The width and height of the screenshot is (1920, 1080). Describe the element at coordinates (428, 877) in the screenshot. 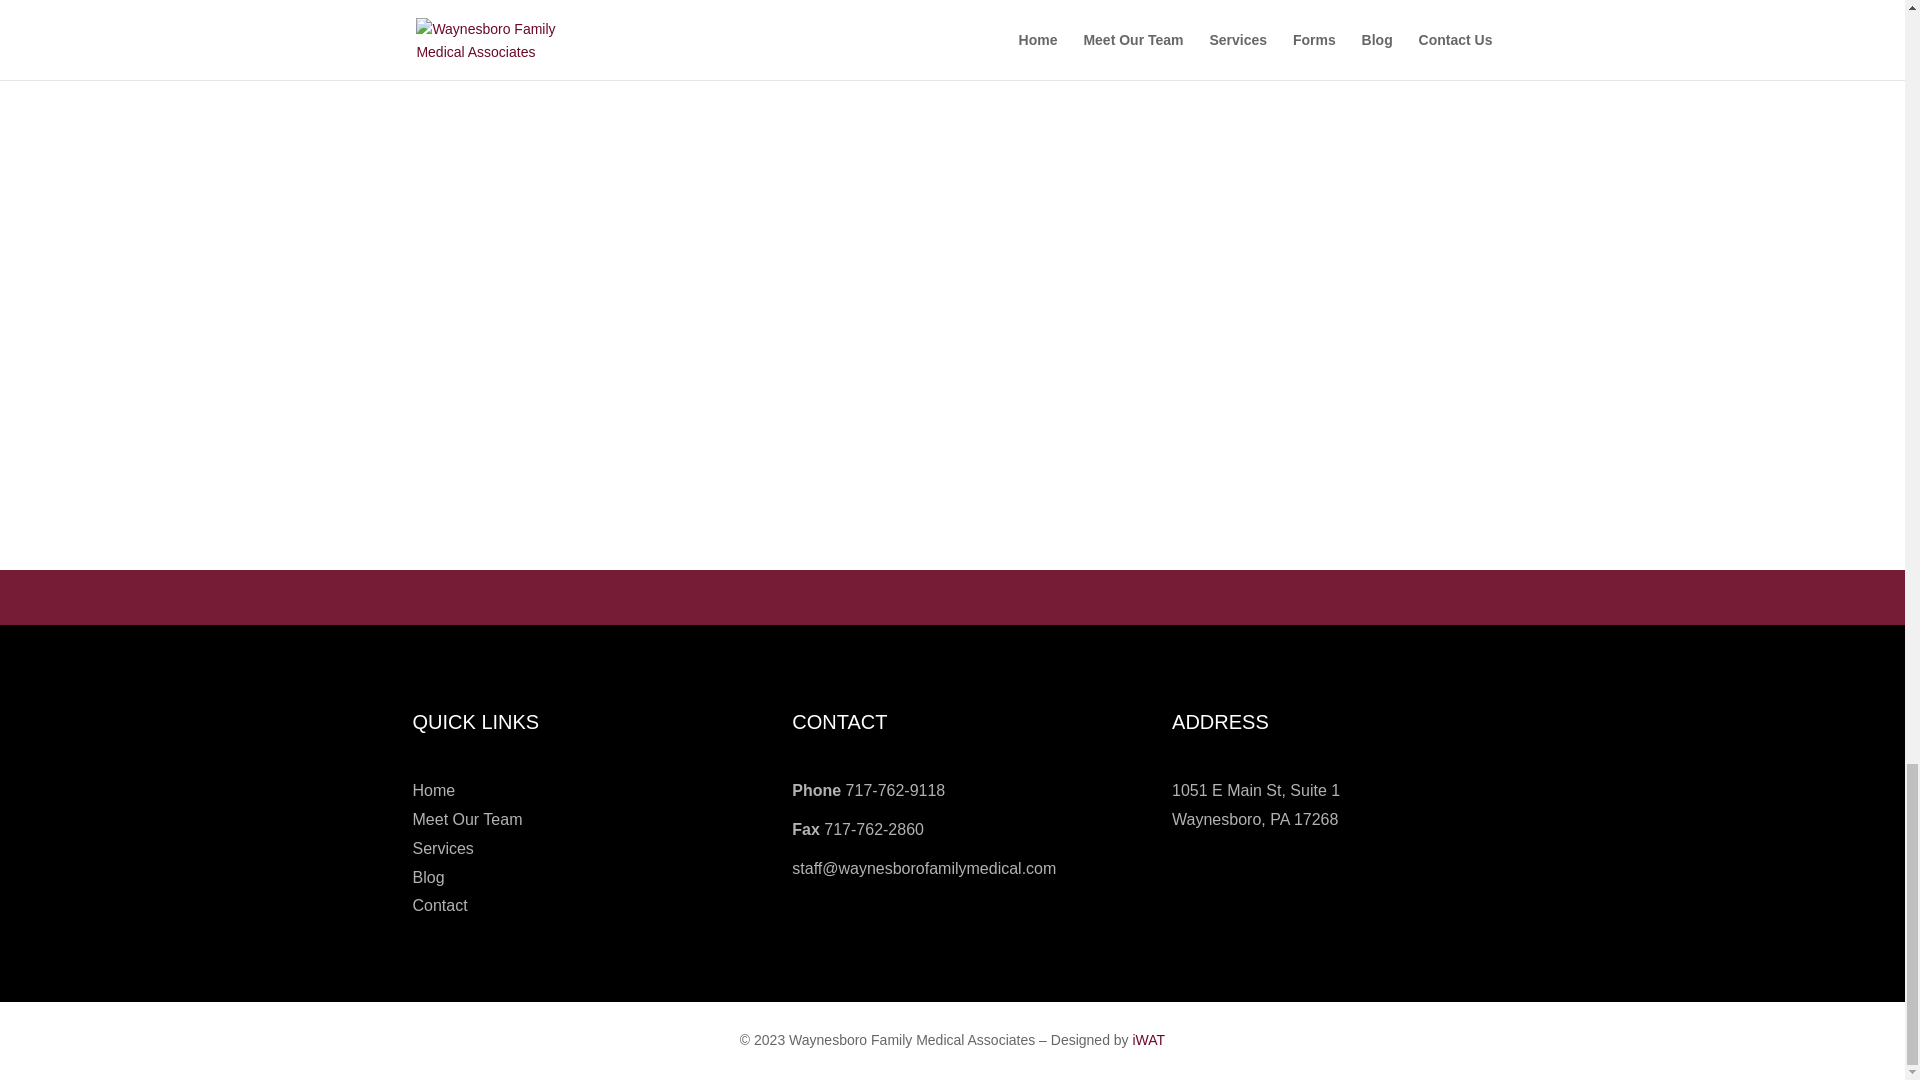

I see `Blog` at that location.